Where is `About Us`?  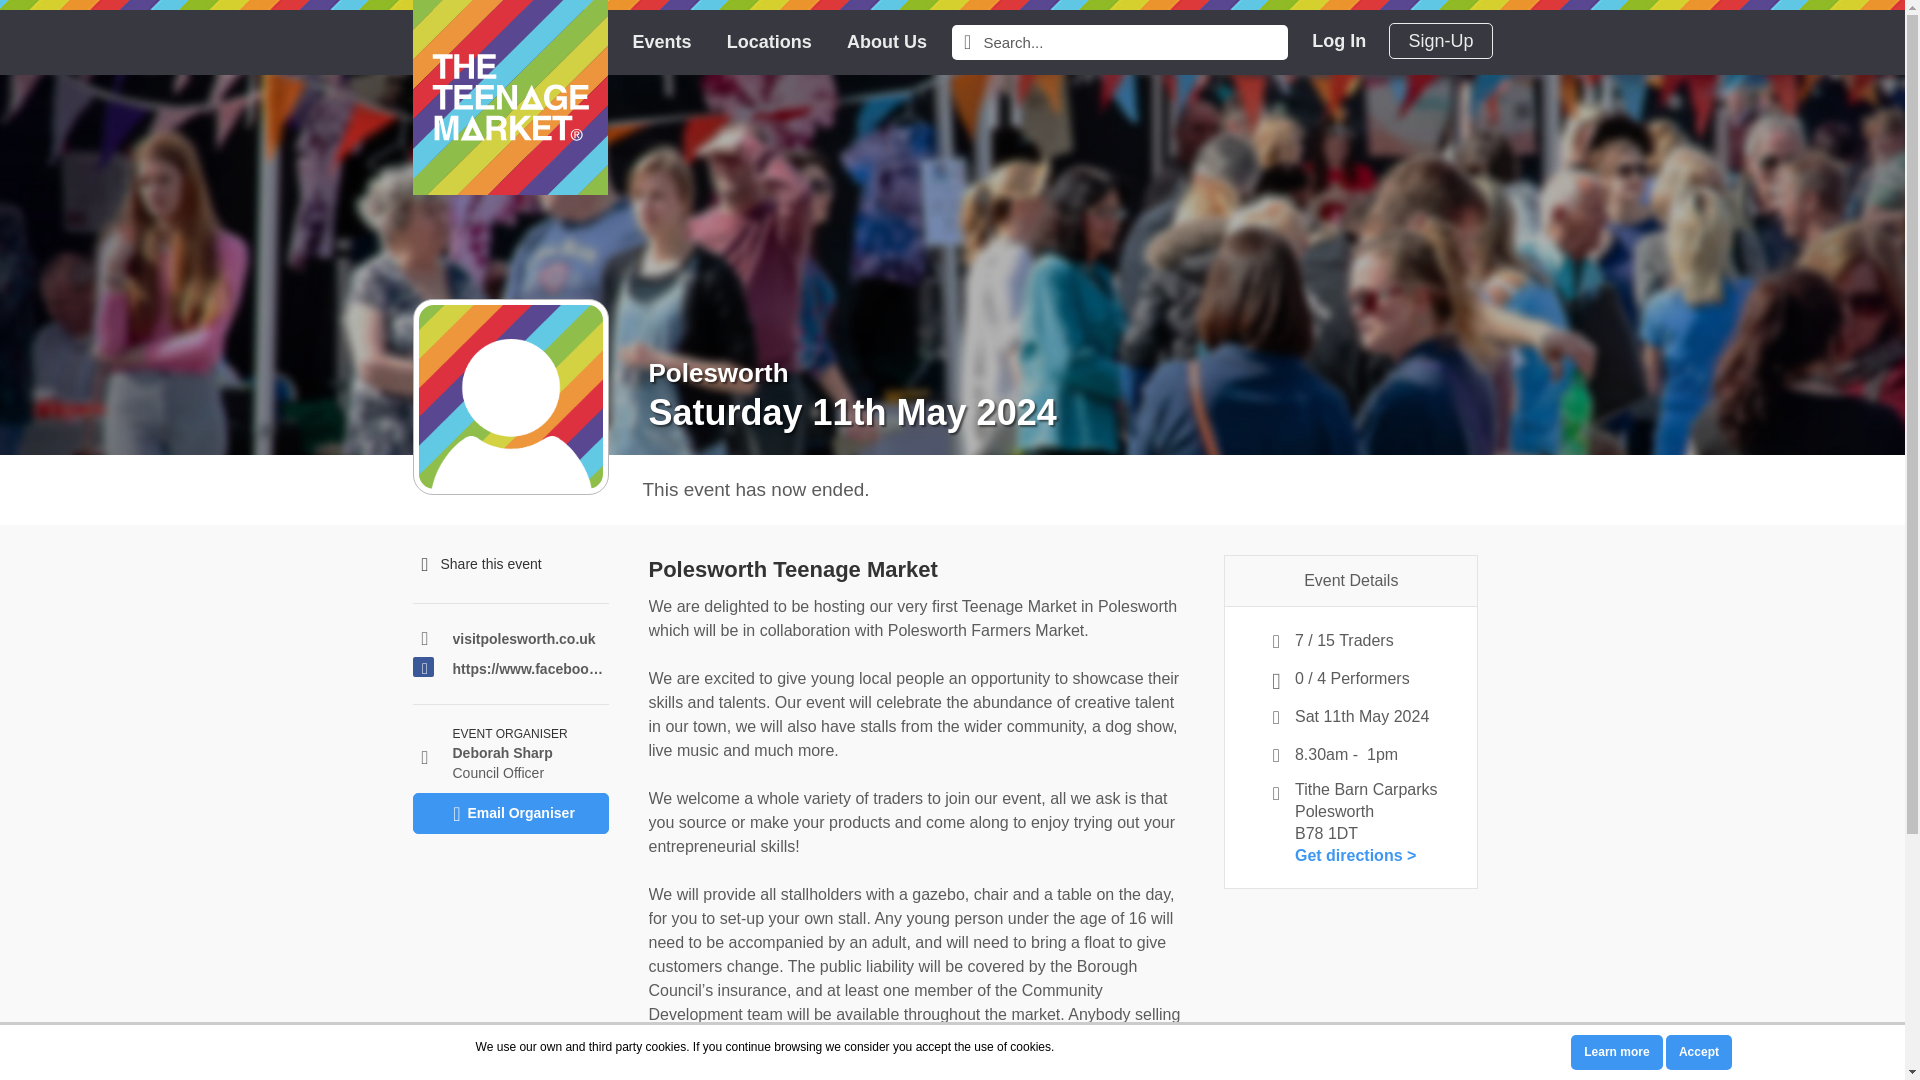 About Us is located at coordinates (886, 42).